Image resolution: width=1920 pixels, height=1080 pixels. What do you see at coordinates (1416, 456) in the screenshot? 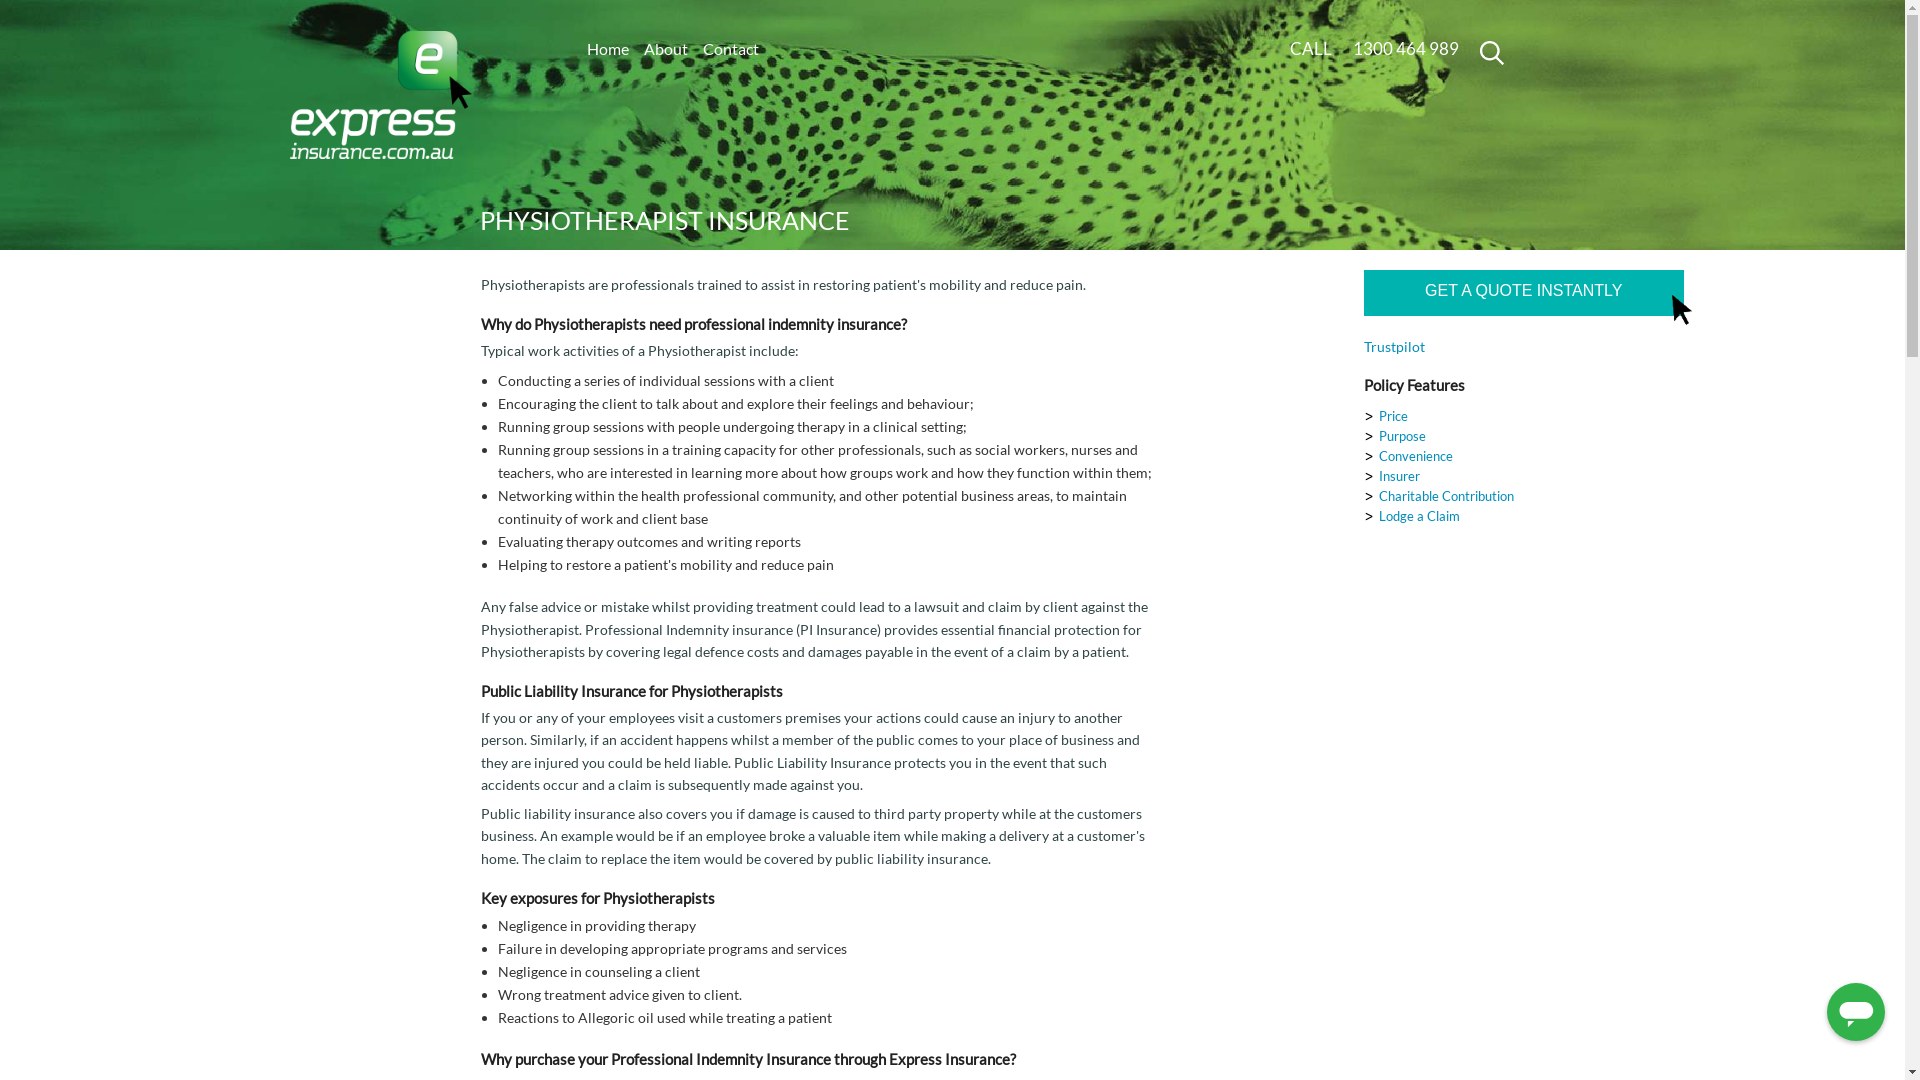
I see `Convenience` at bounding box center [1416, 456].